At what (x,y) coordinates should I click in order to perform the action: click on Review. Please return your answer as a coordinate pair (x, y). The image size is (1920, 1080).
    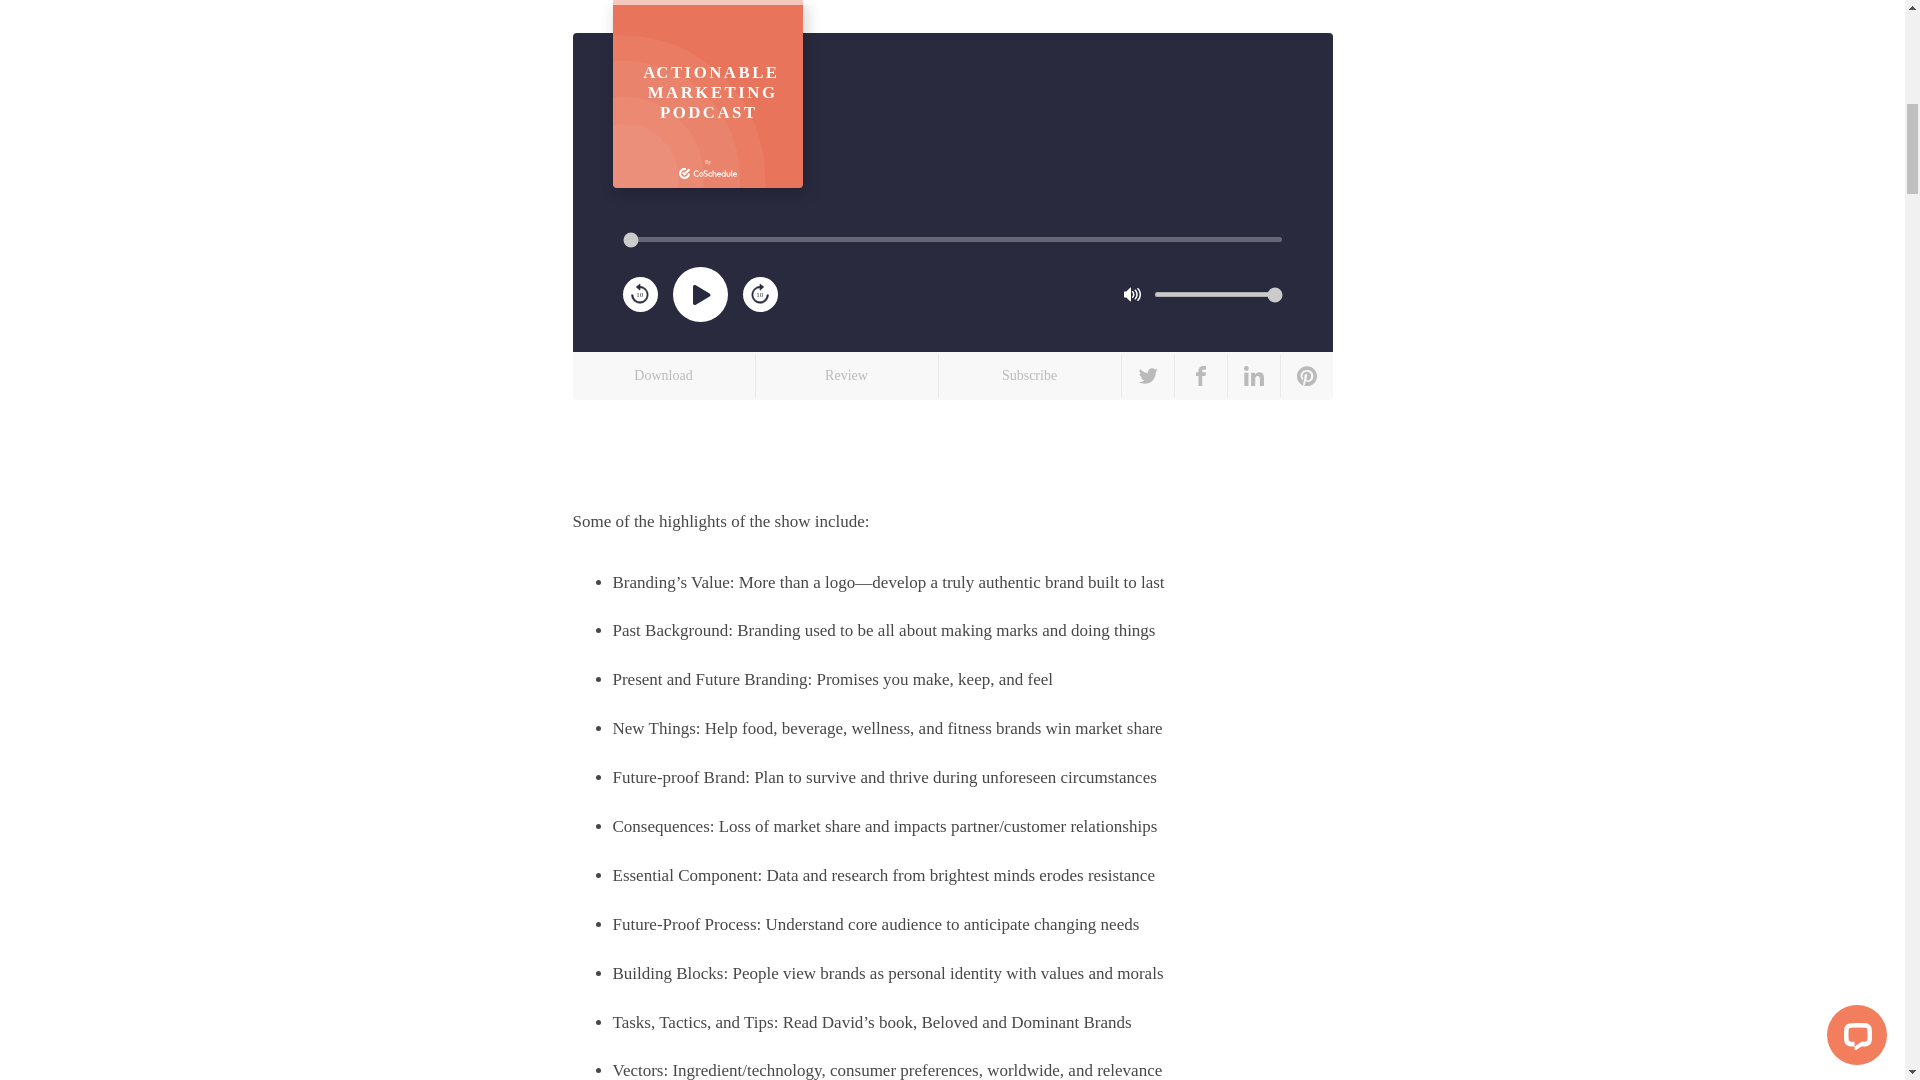
    Looking at the image, I should click on (1218, 294).